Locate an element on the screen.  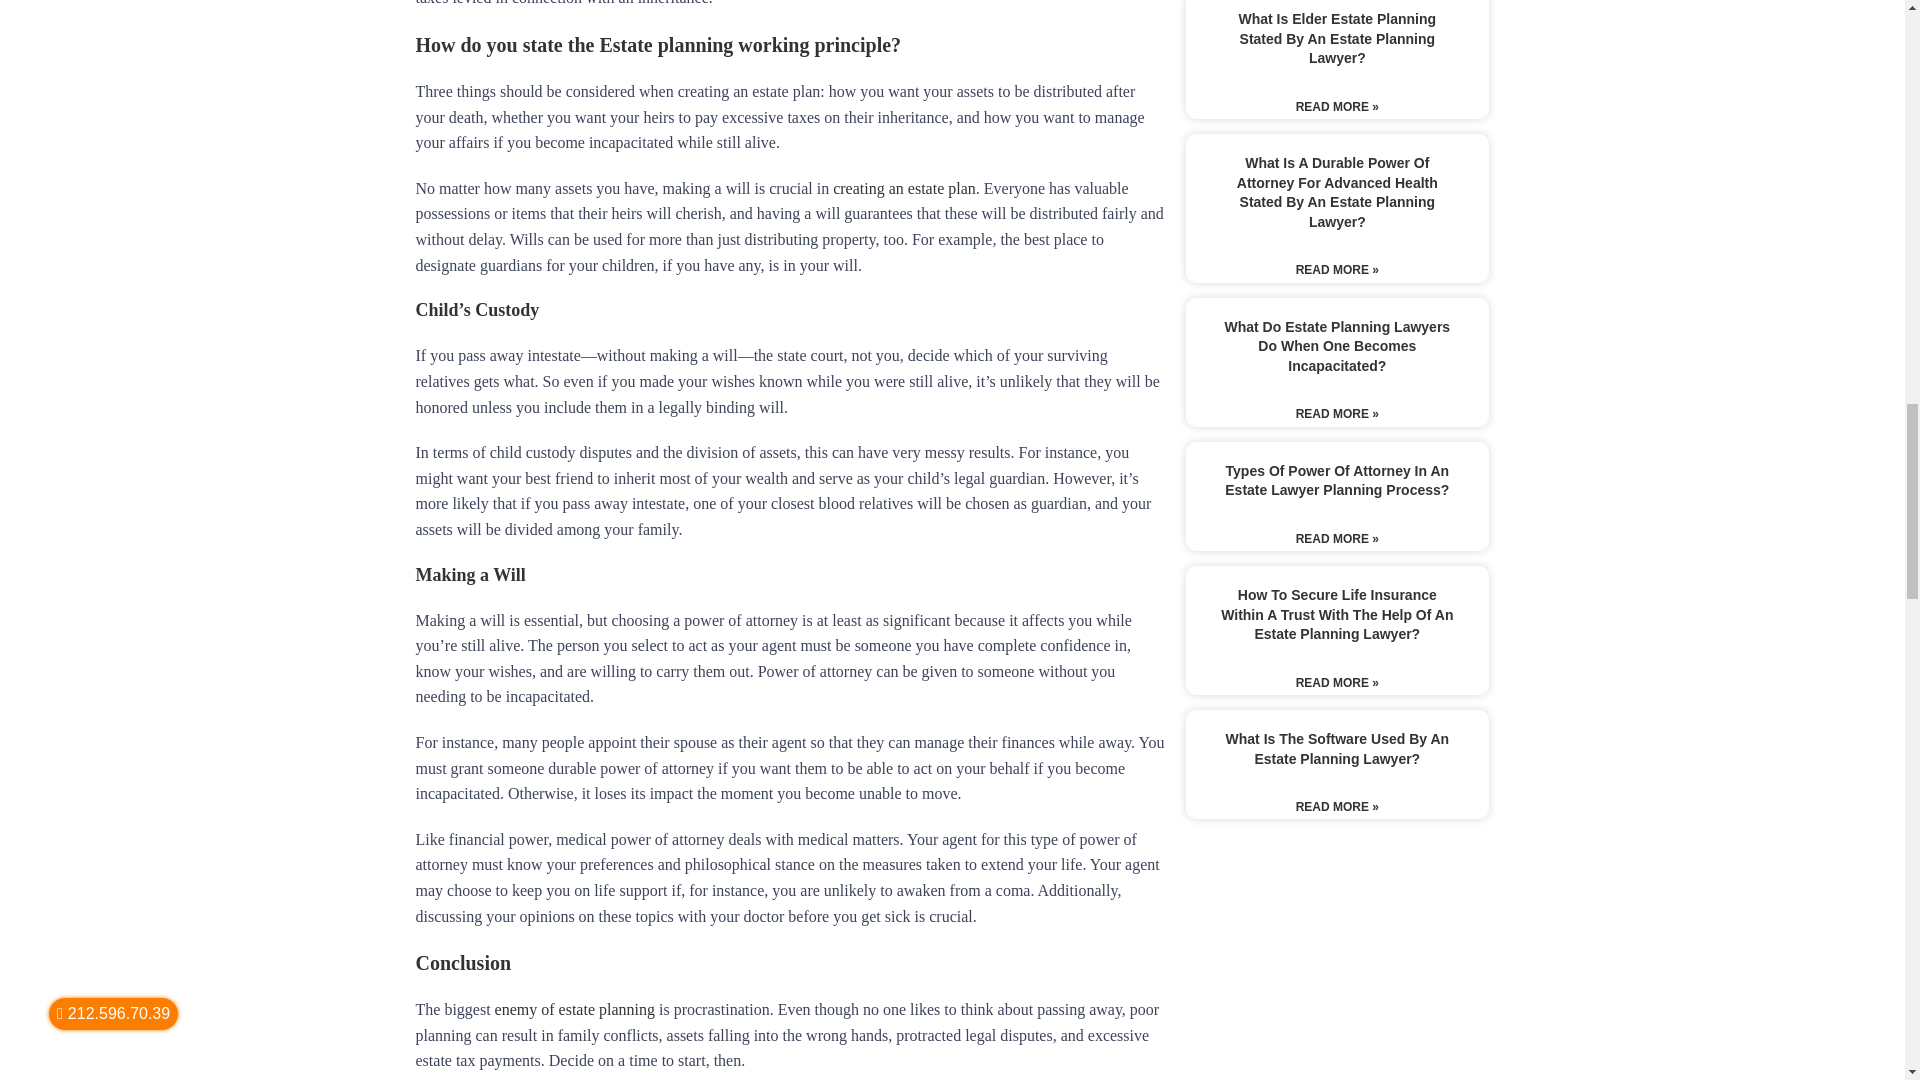
enemy of estate planning is located at coordinates (574, 1010).